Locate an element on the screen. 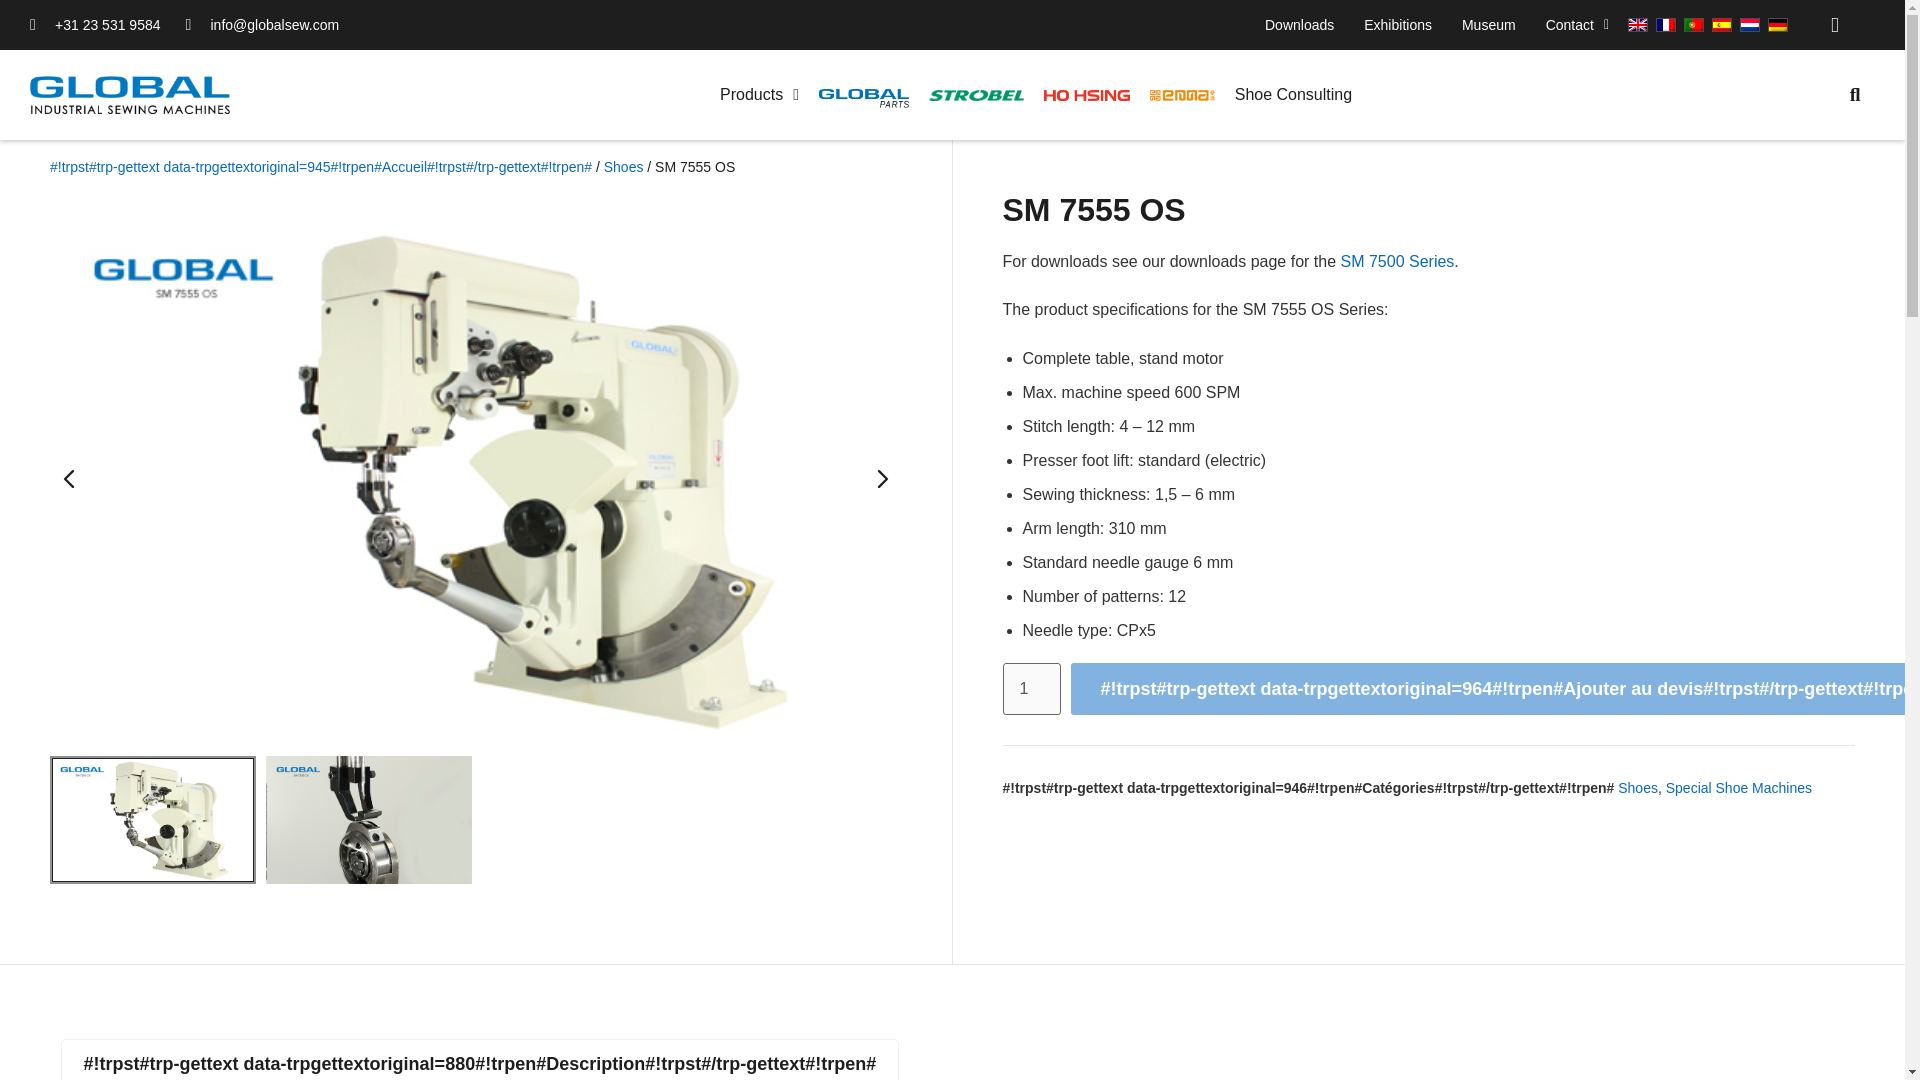  Dutch is located at coordinates (1750, 25).